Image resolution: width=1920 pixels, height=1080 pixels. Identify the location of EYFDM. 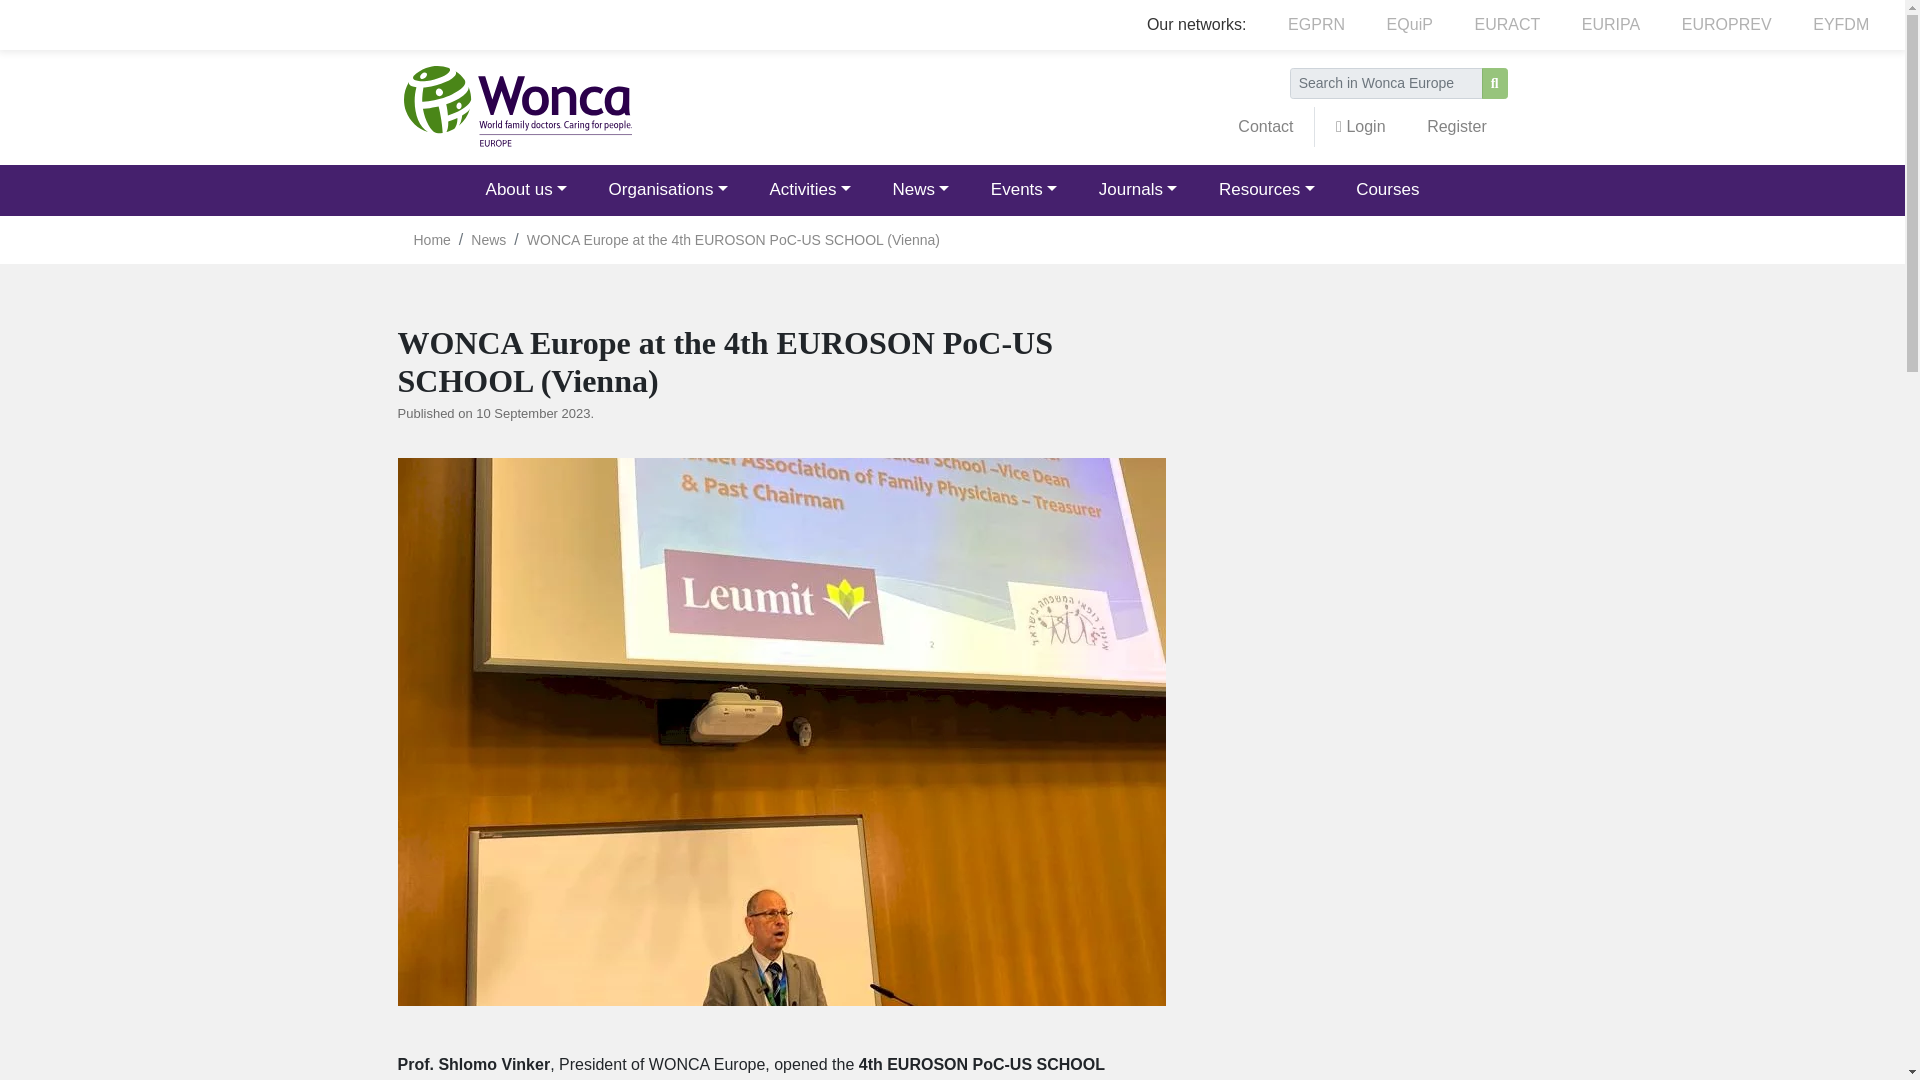
(1840, 25).